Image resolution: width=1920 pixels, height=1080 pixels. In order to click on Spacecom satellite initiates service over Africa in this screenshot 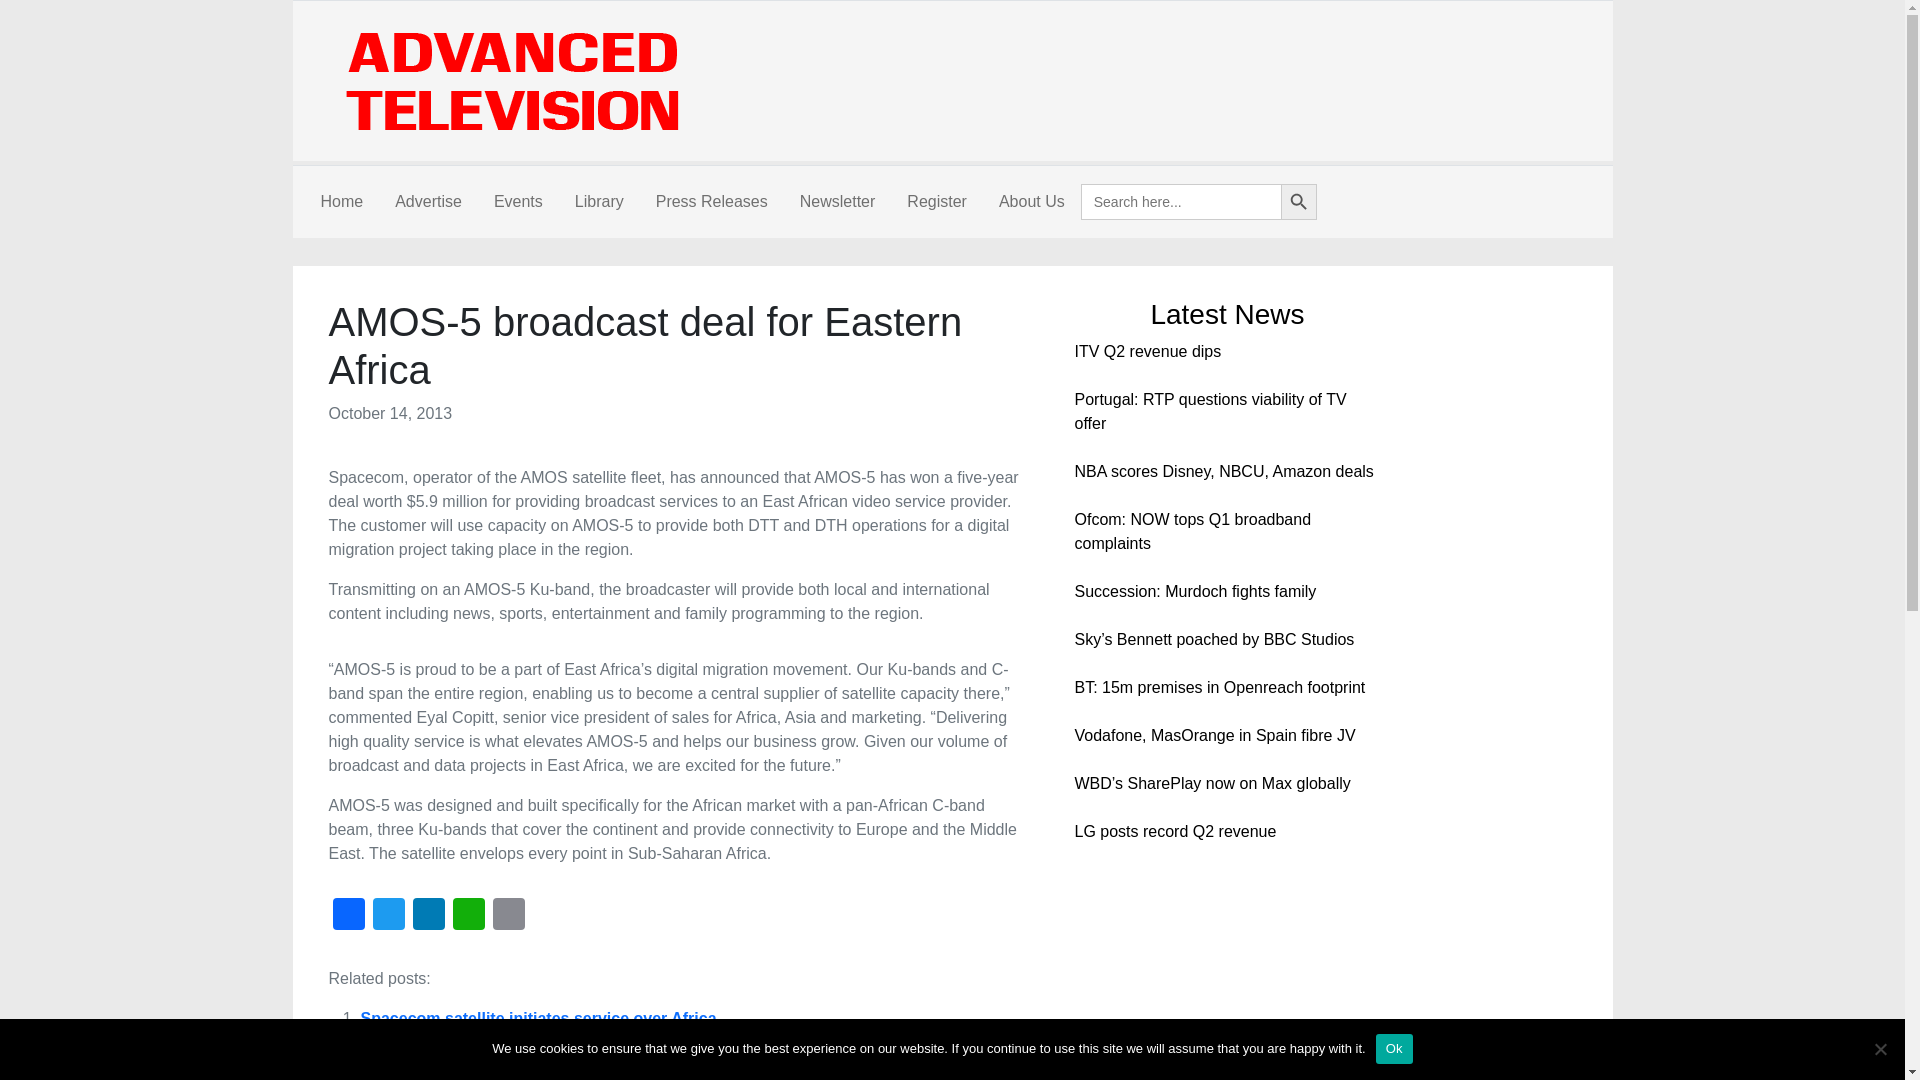, I will do `click(538, 1018)`.